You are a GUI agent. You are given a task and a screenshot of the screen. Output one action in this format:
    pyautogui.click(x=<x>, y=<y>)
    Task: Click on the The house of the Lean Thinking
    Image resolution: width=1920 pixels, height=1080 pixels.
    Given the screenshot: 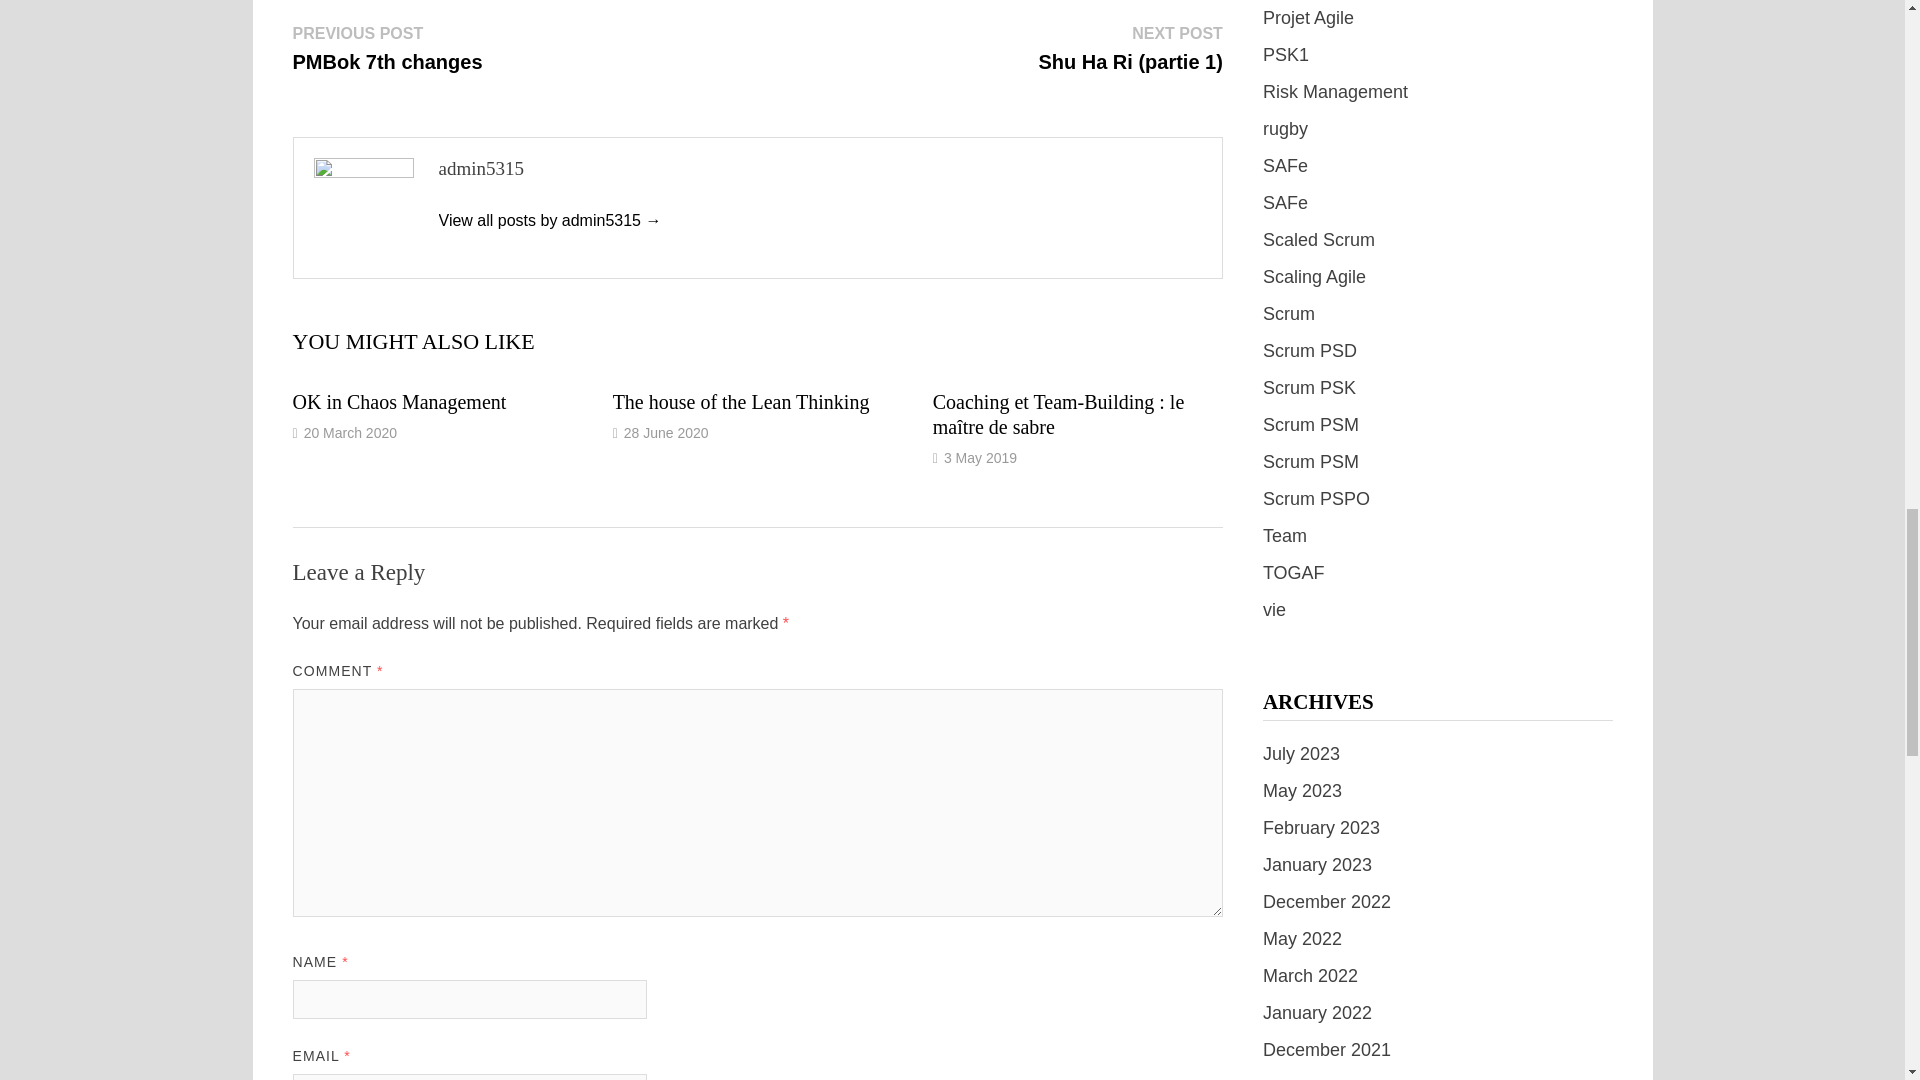 What is the action you would take?
    pyautogui.click(x=980, y=458)
    